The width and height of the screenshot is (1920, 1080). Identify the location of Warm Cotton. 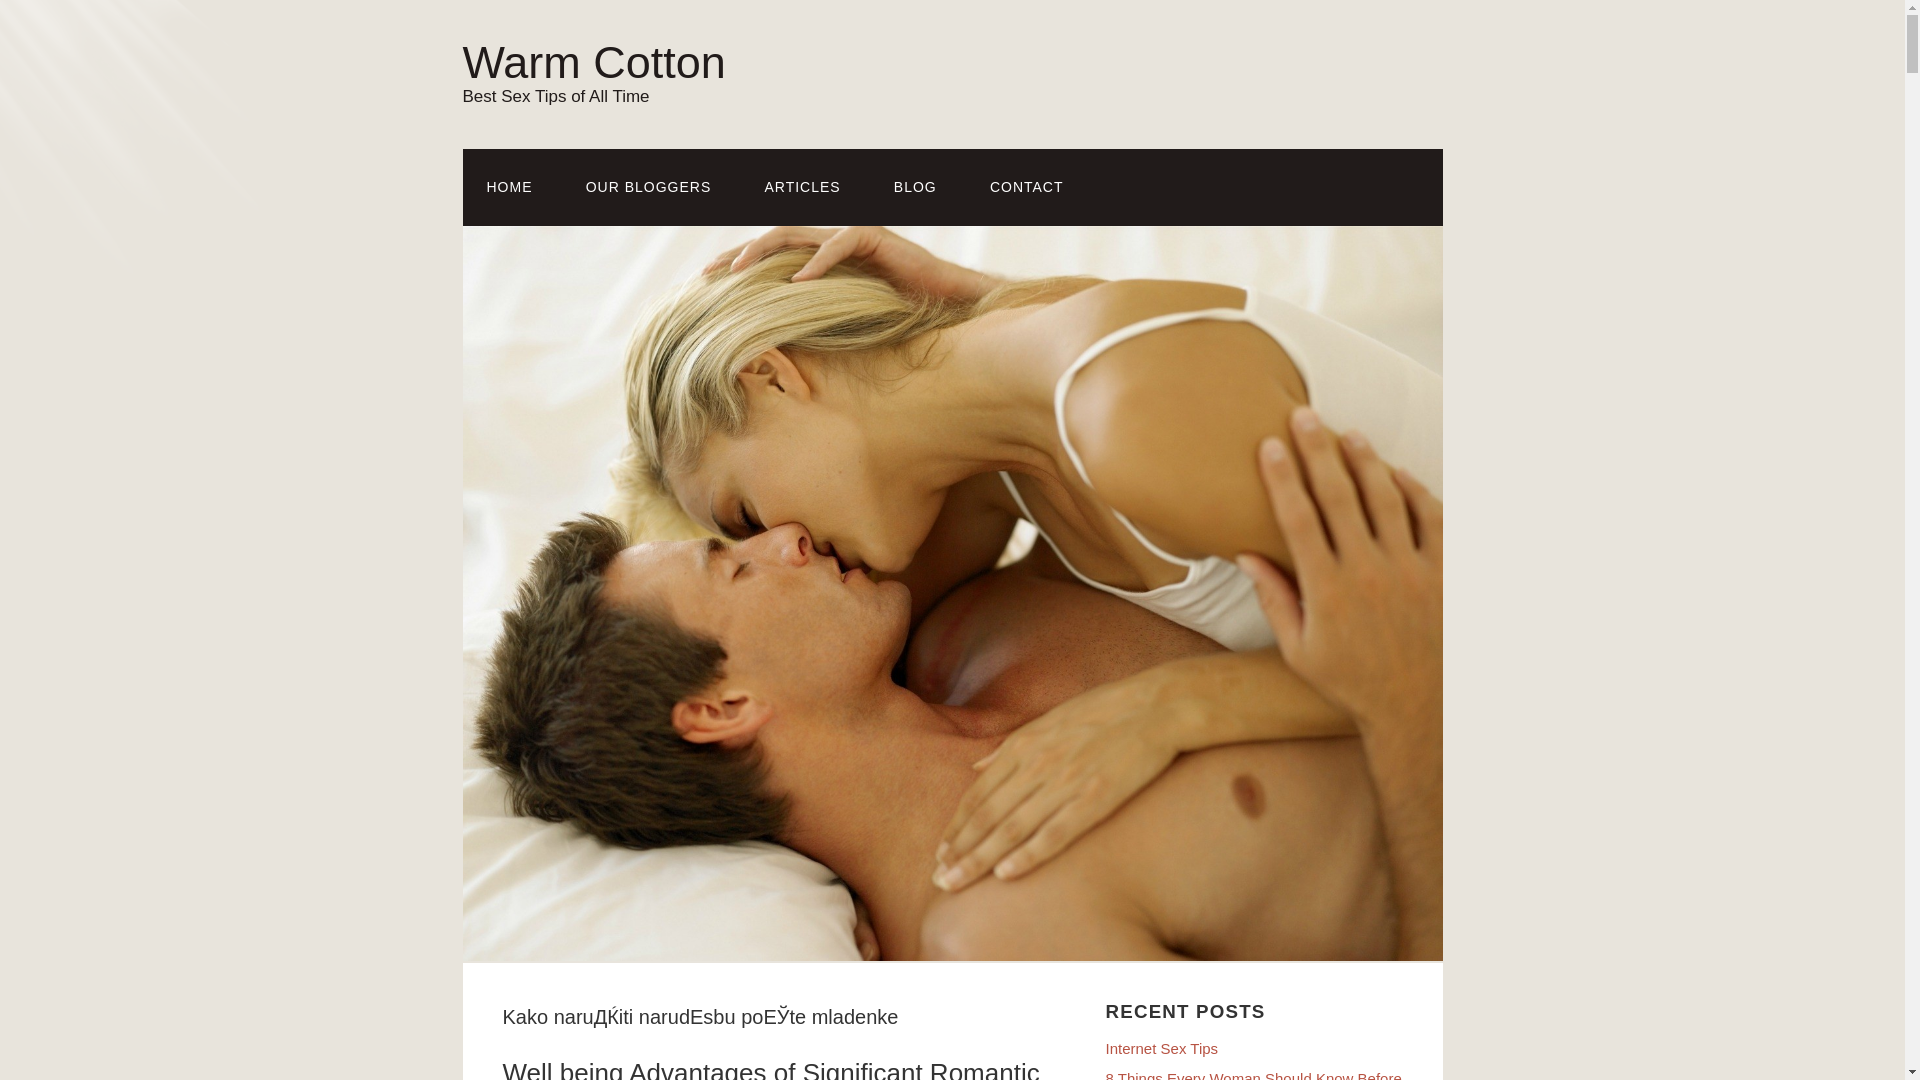
(594, 62).